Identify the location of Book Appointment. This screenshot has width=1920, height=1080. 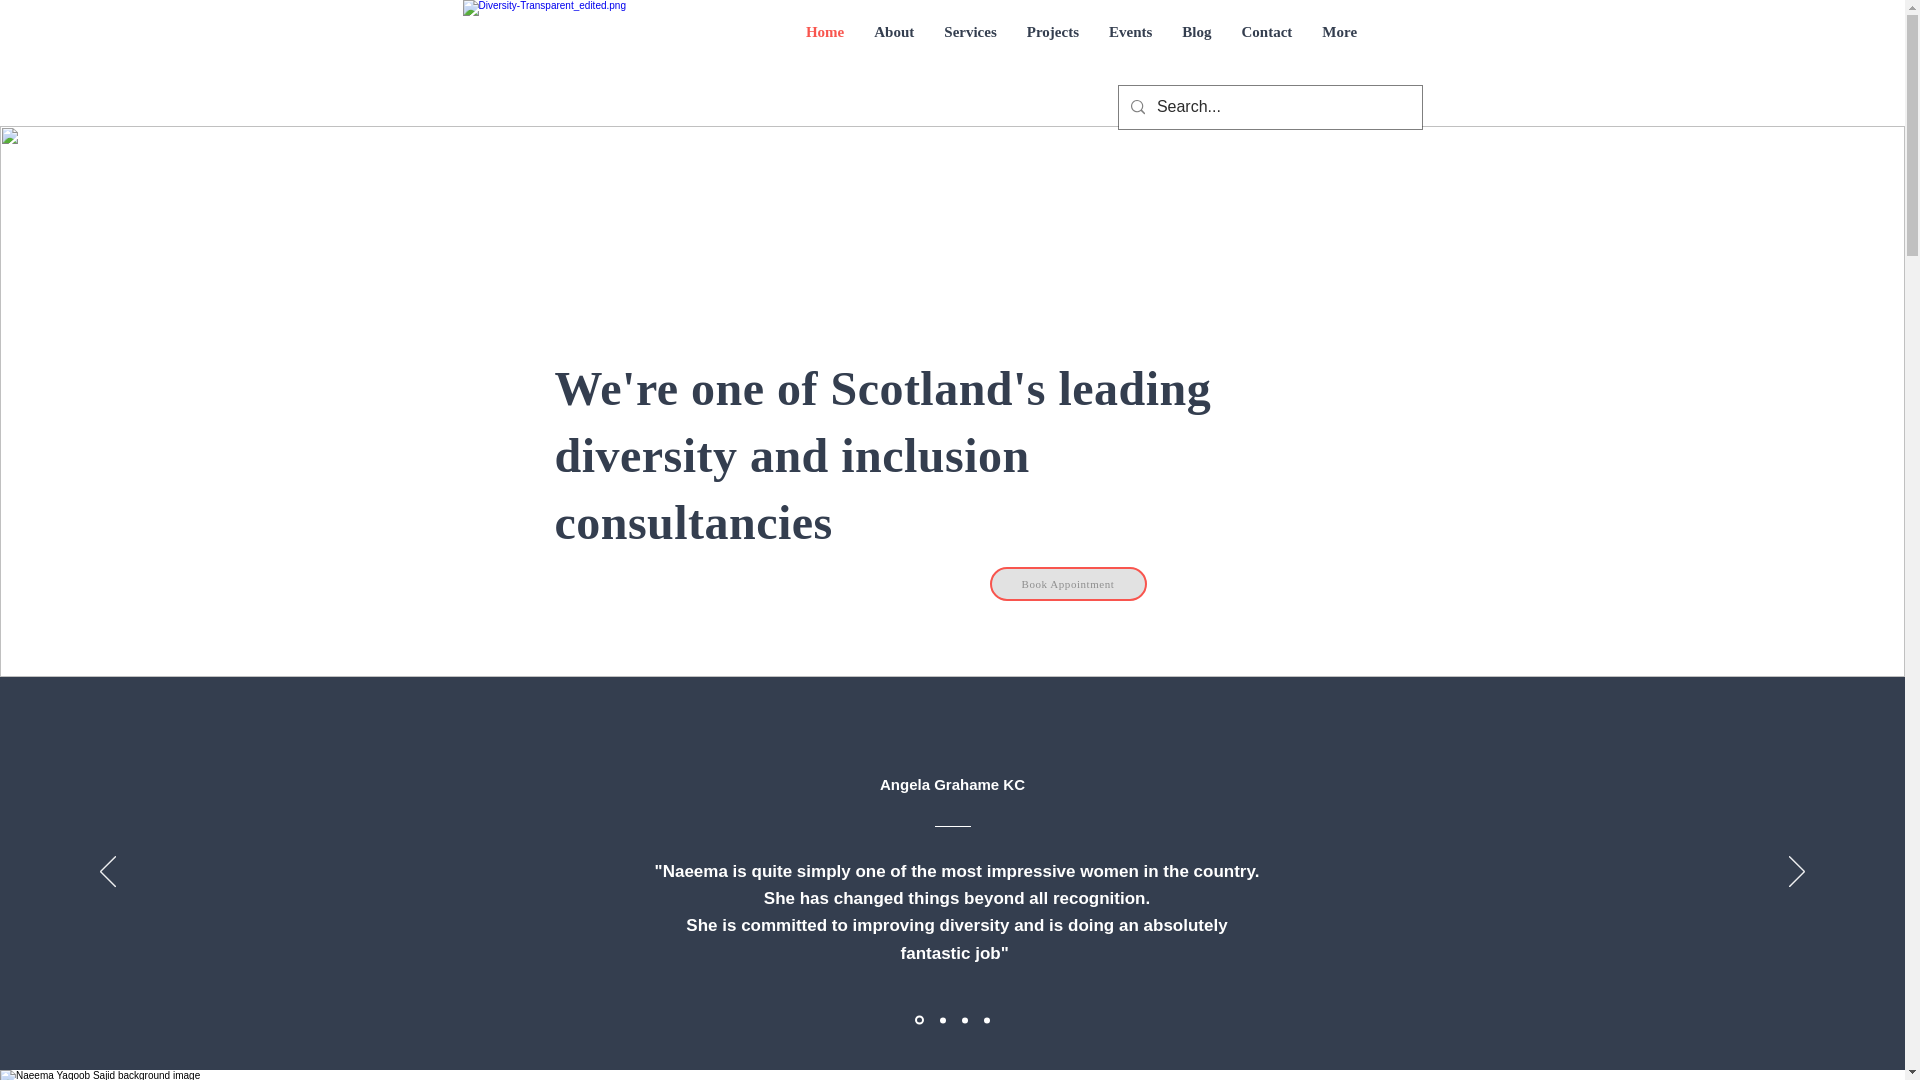
(1068, 584).